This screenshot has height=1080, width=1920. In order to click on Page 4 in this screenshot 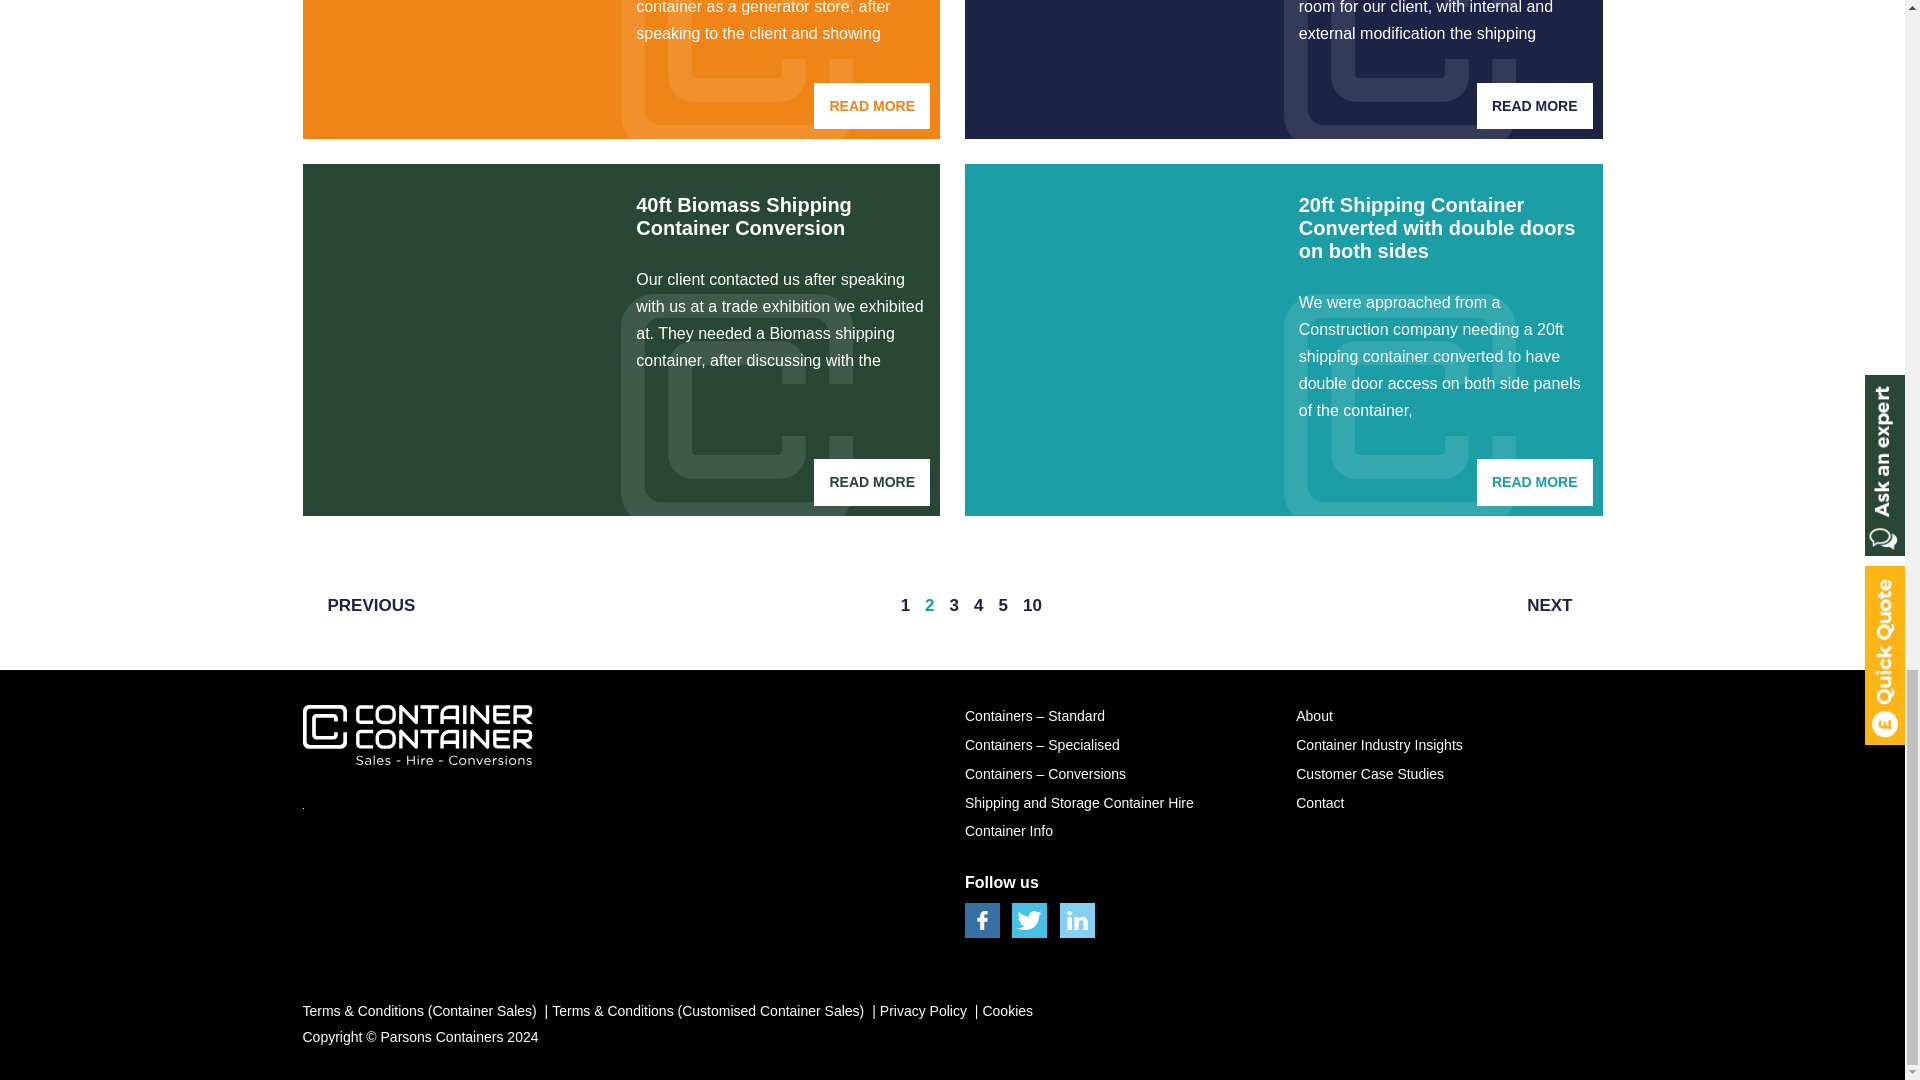, I will do `click(978, 606)`.